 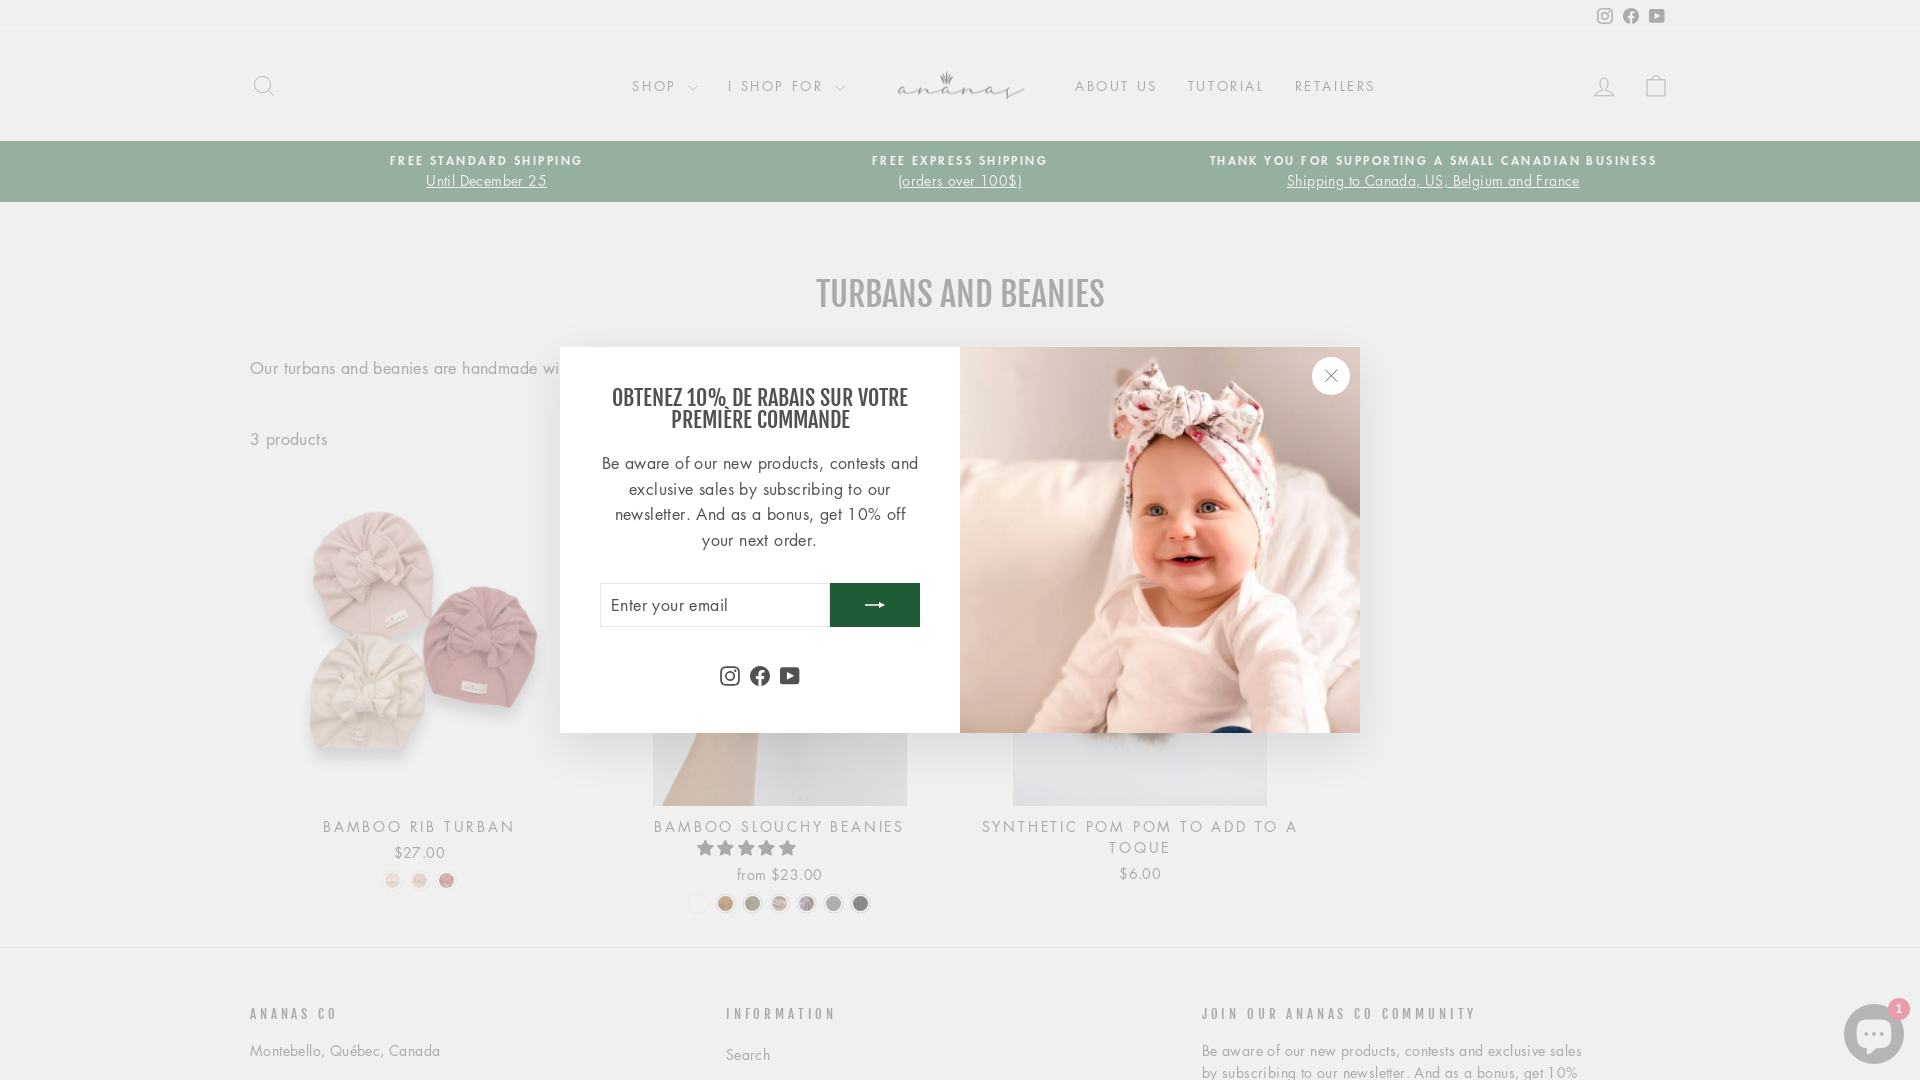 I want to click on Shopify online store chat, so click(x=1874, y=1030).